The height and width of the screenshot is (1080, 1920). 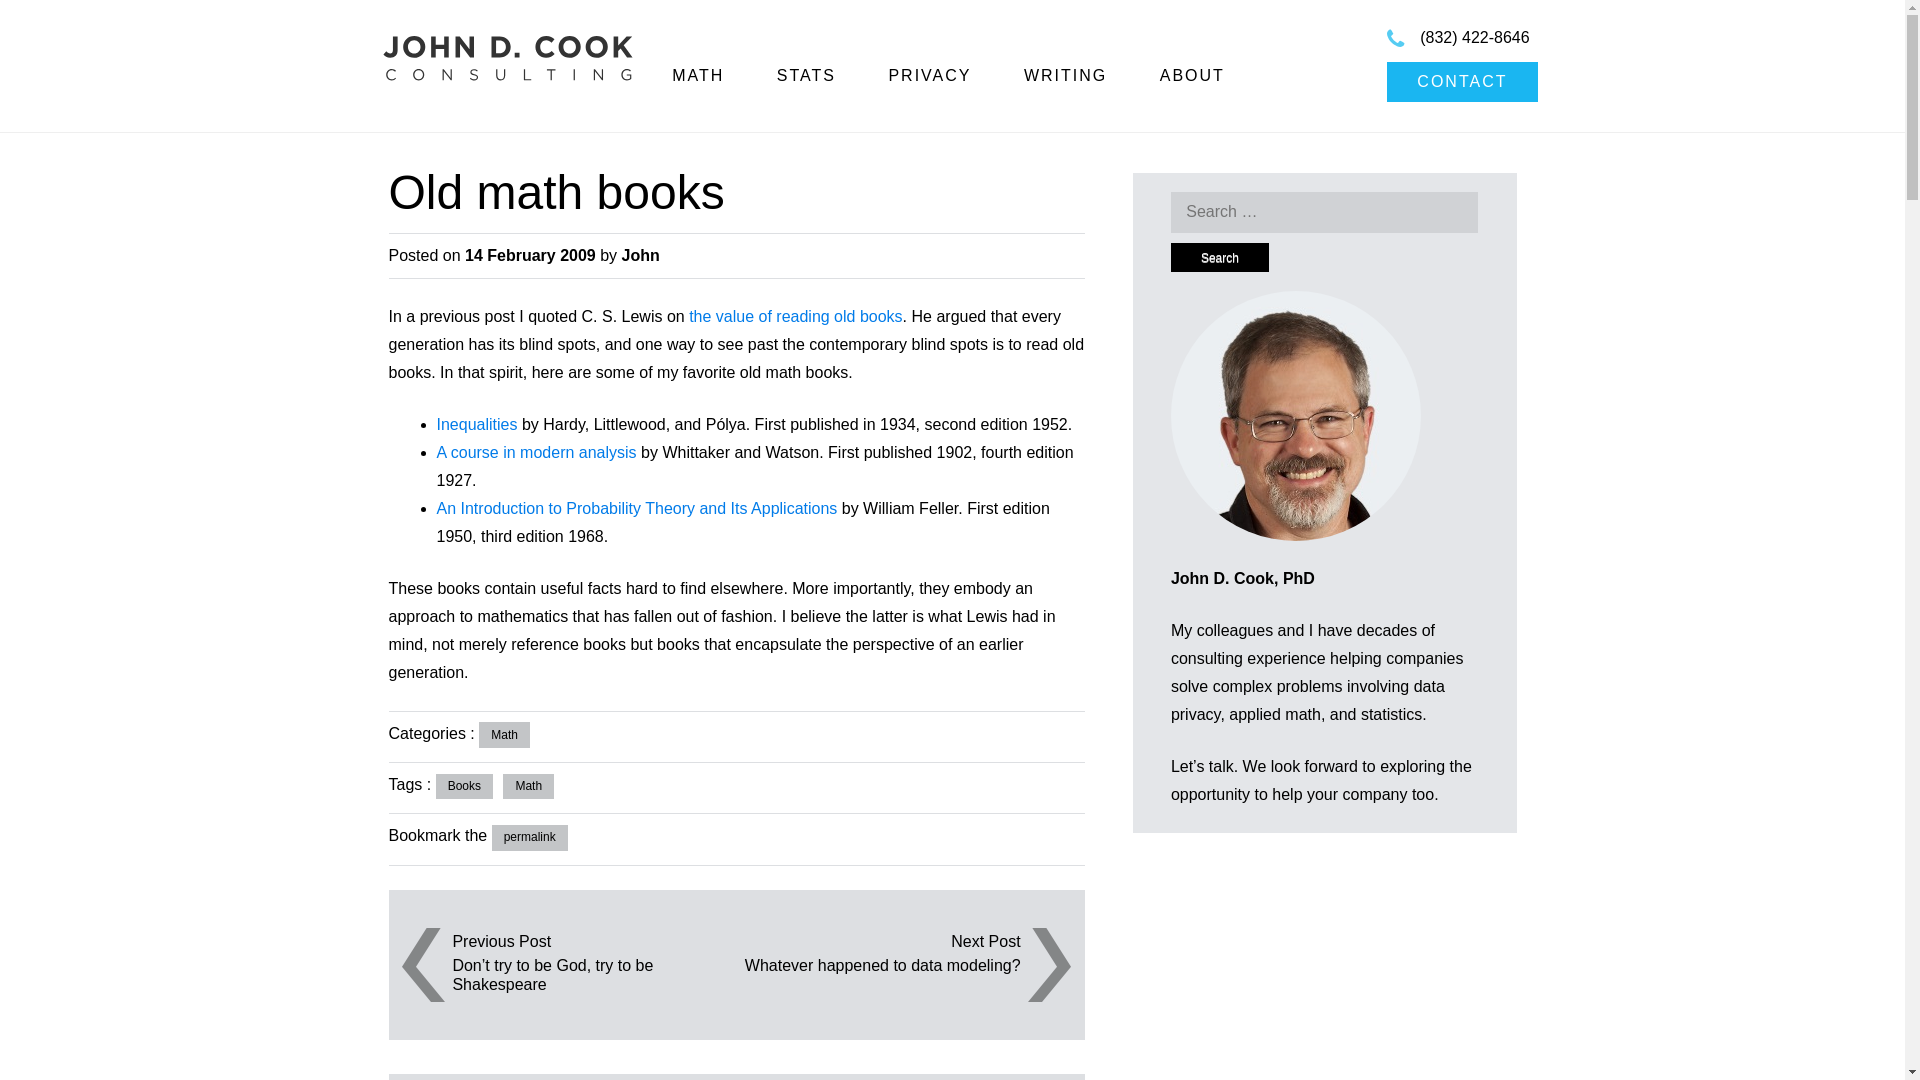 What do you see at coordinates (1324, 212) in the screenshot?
I see `Search for:` at bounding box center [1324, 212].